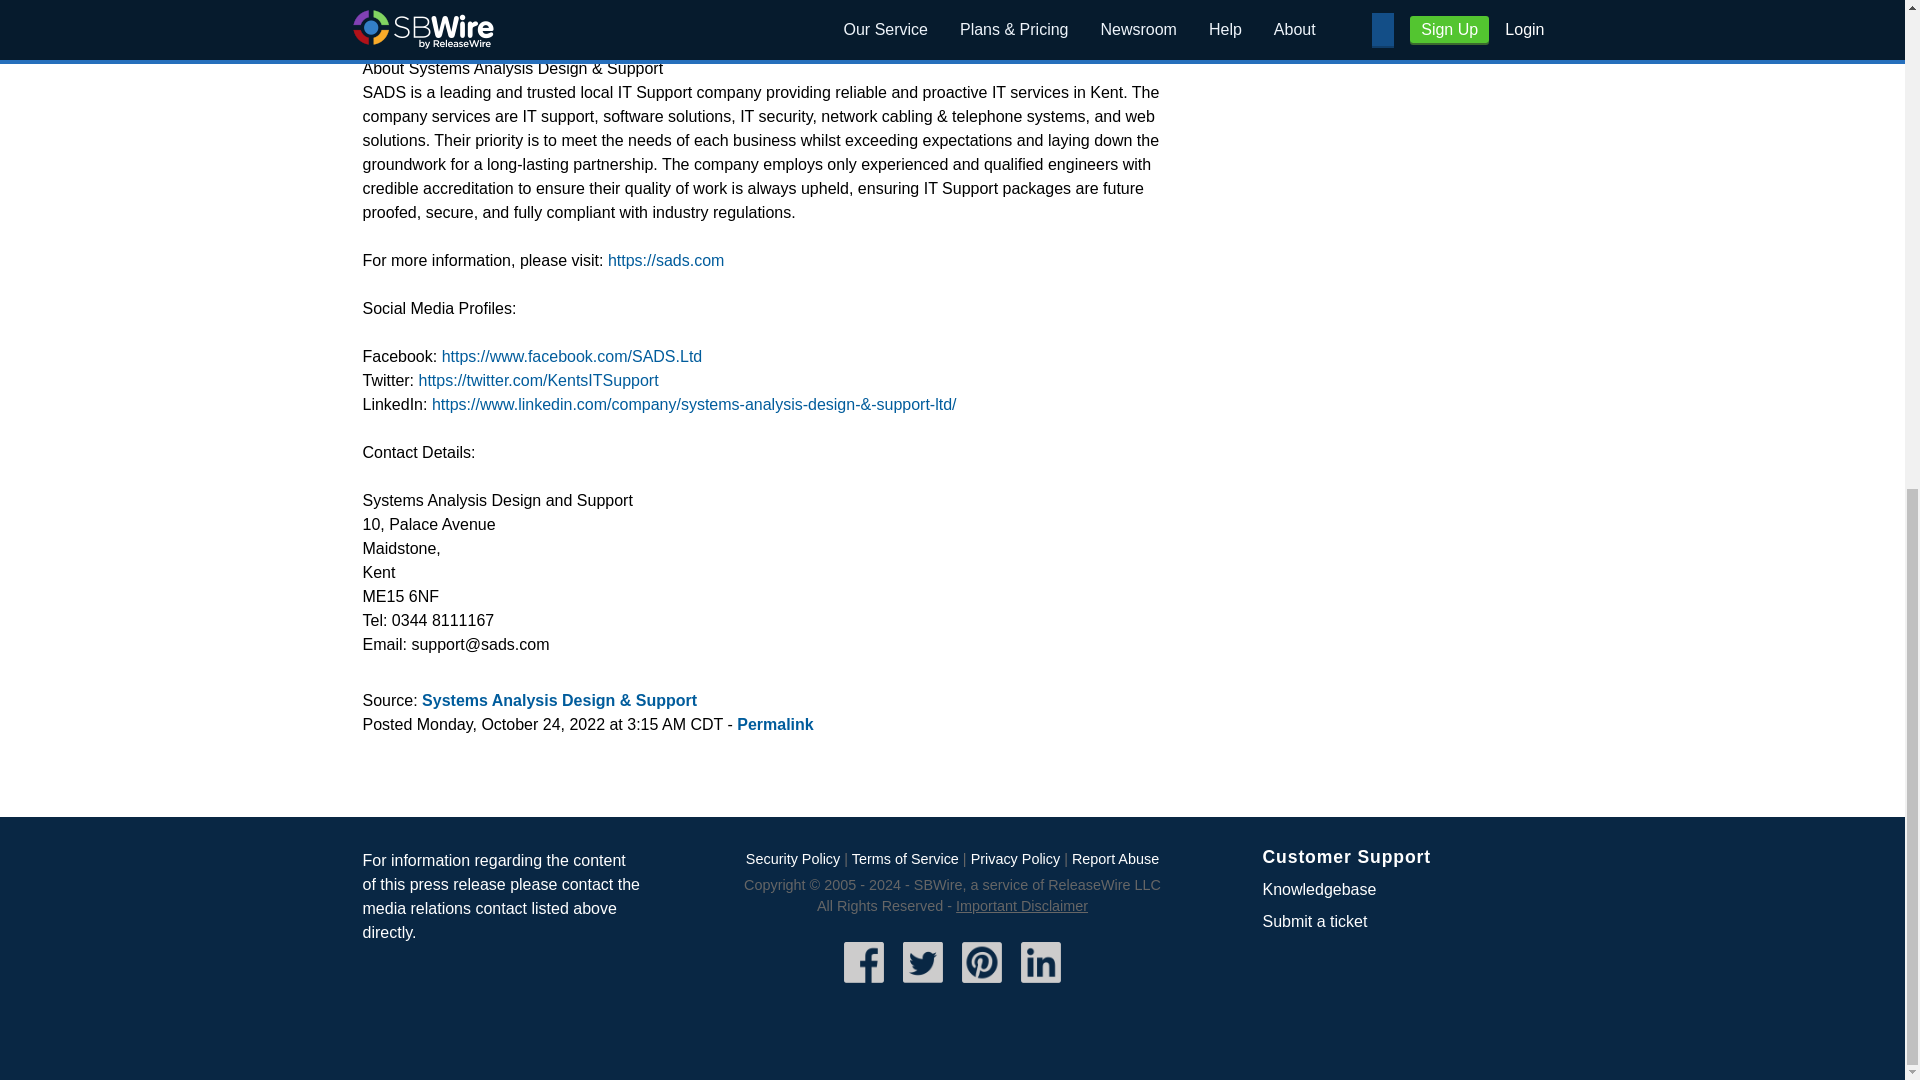  What do you see at coordinates (923, 984) in the screenshot?
I see `Follow SBWire on Twitter` at bounding box center [923, 984].